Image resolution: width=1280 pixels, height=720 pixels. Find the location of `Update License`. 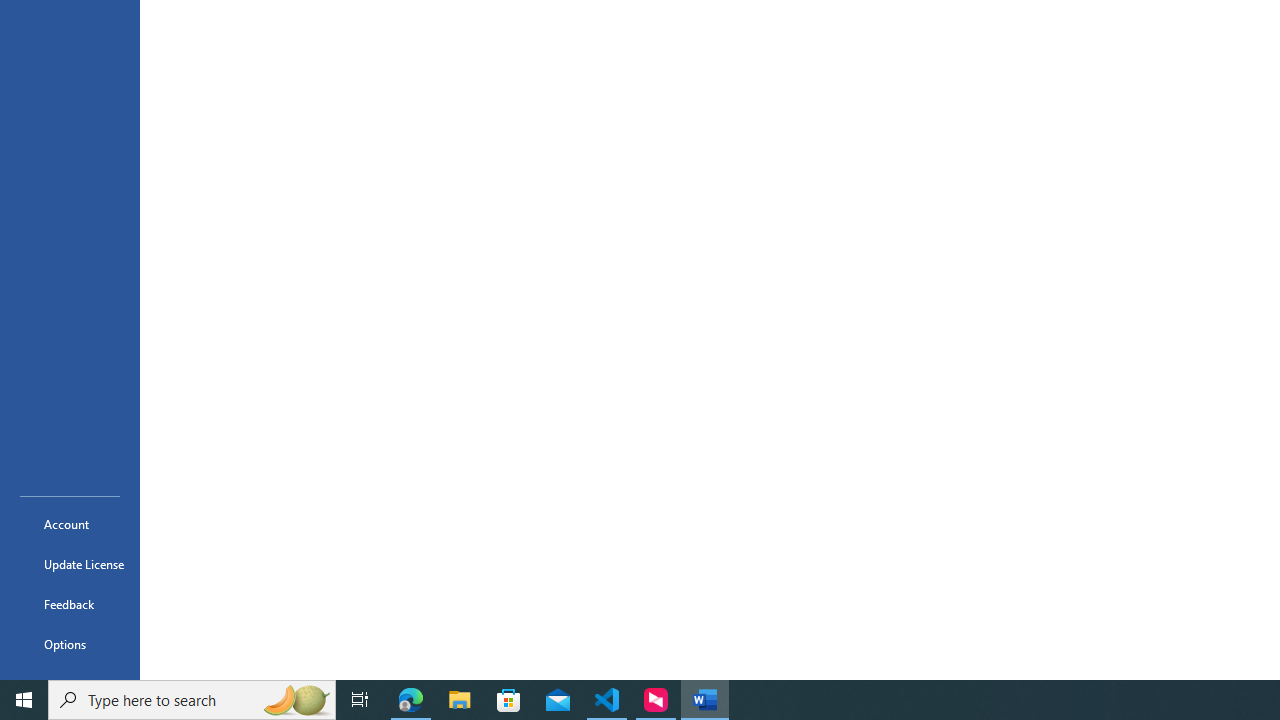

Update License is located at coordinates (70, 564).